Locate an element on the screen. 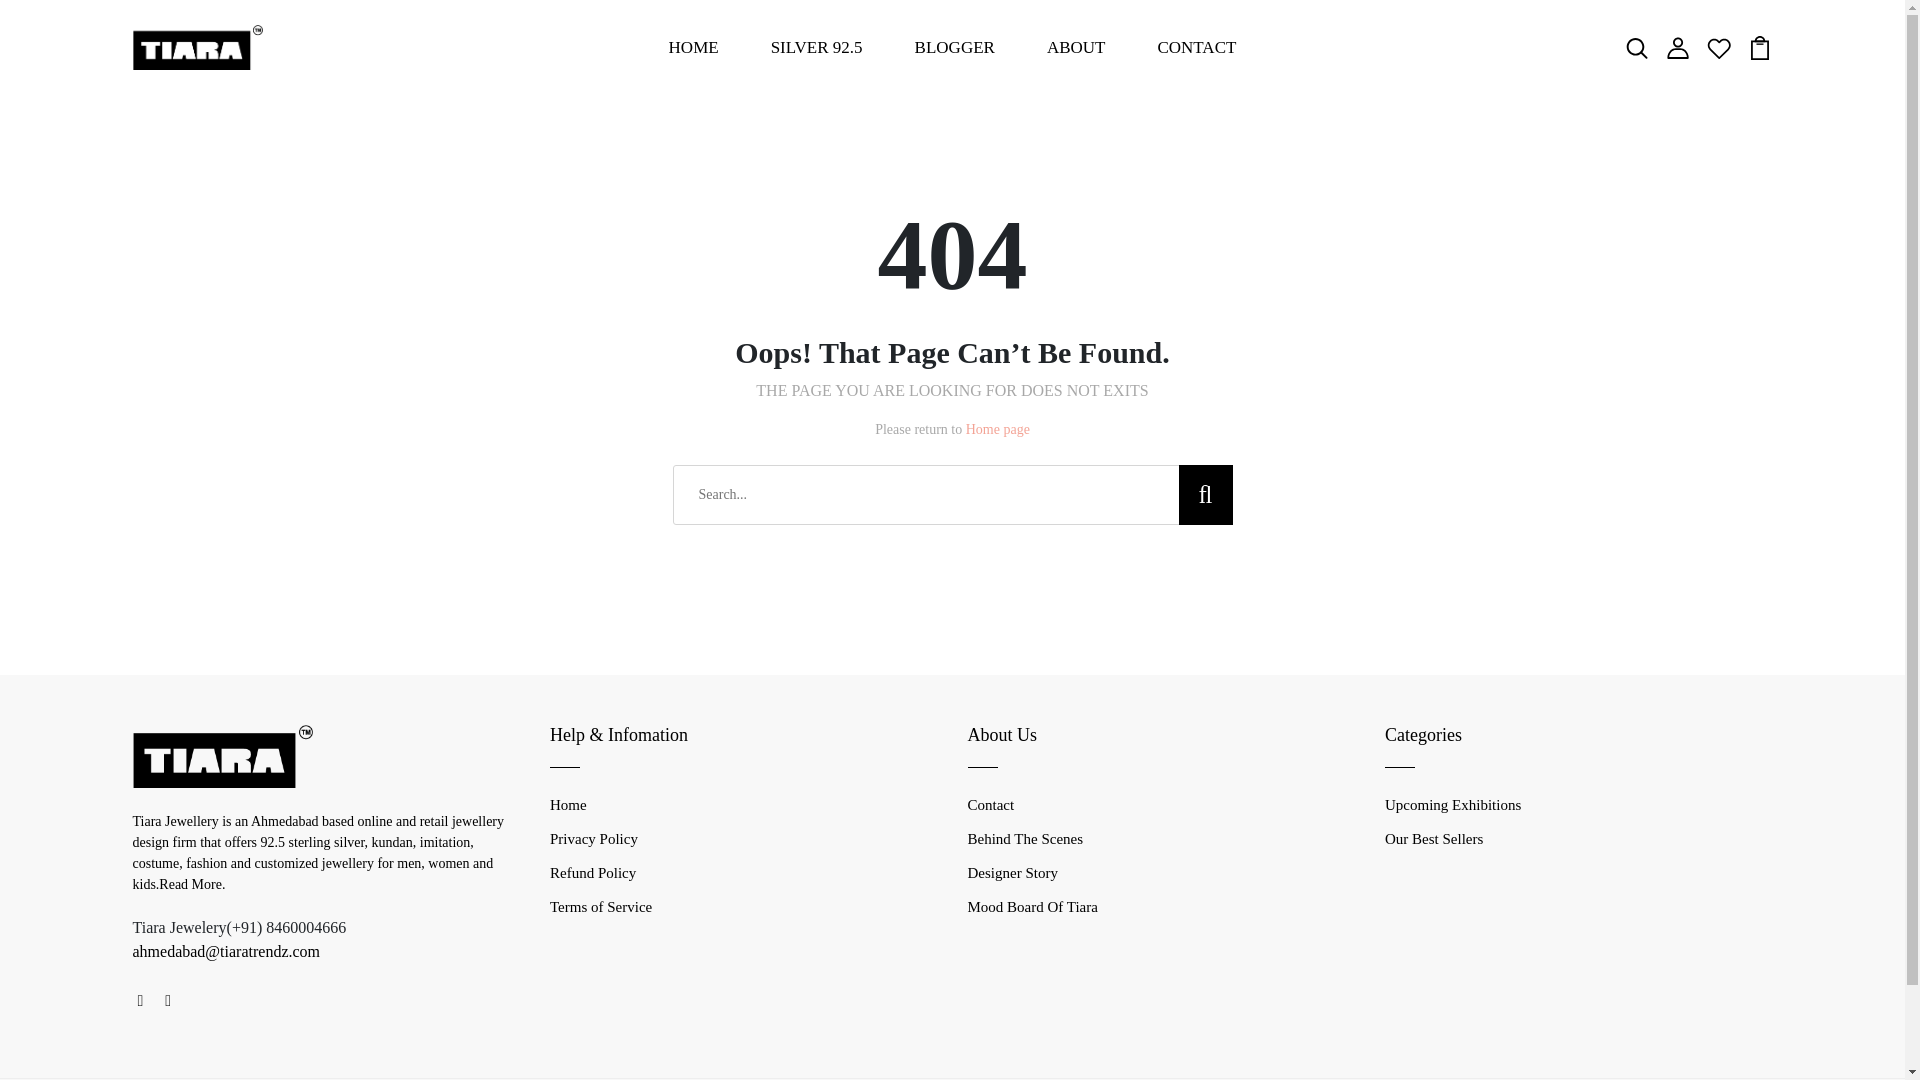 The height and width of the screenshot is (1080, 1920). ABOUT is located at coordinates (1076, 48).